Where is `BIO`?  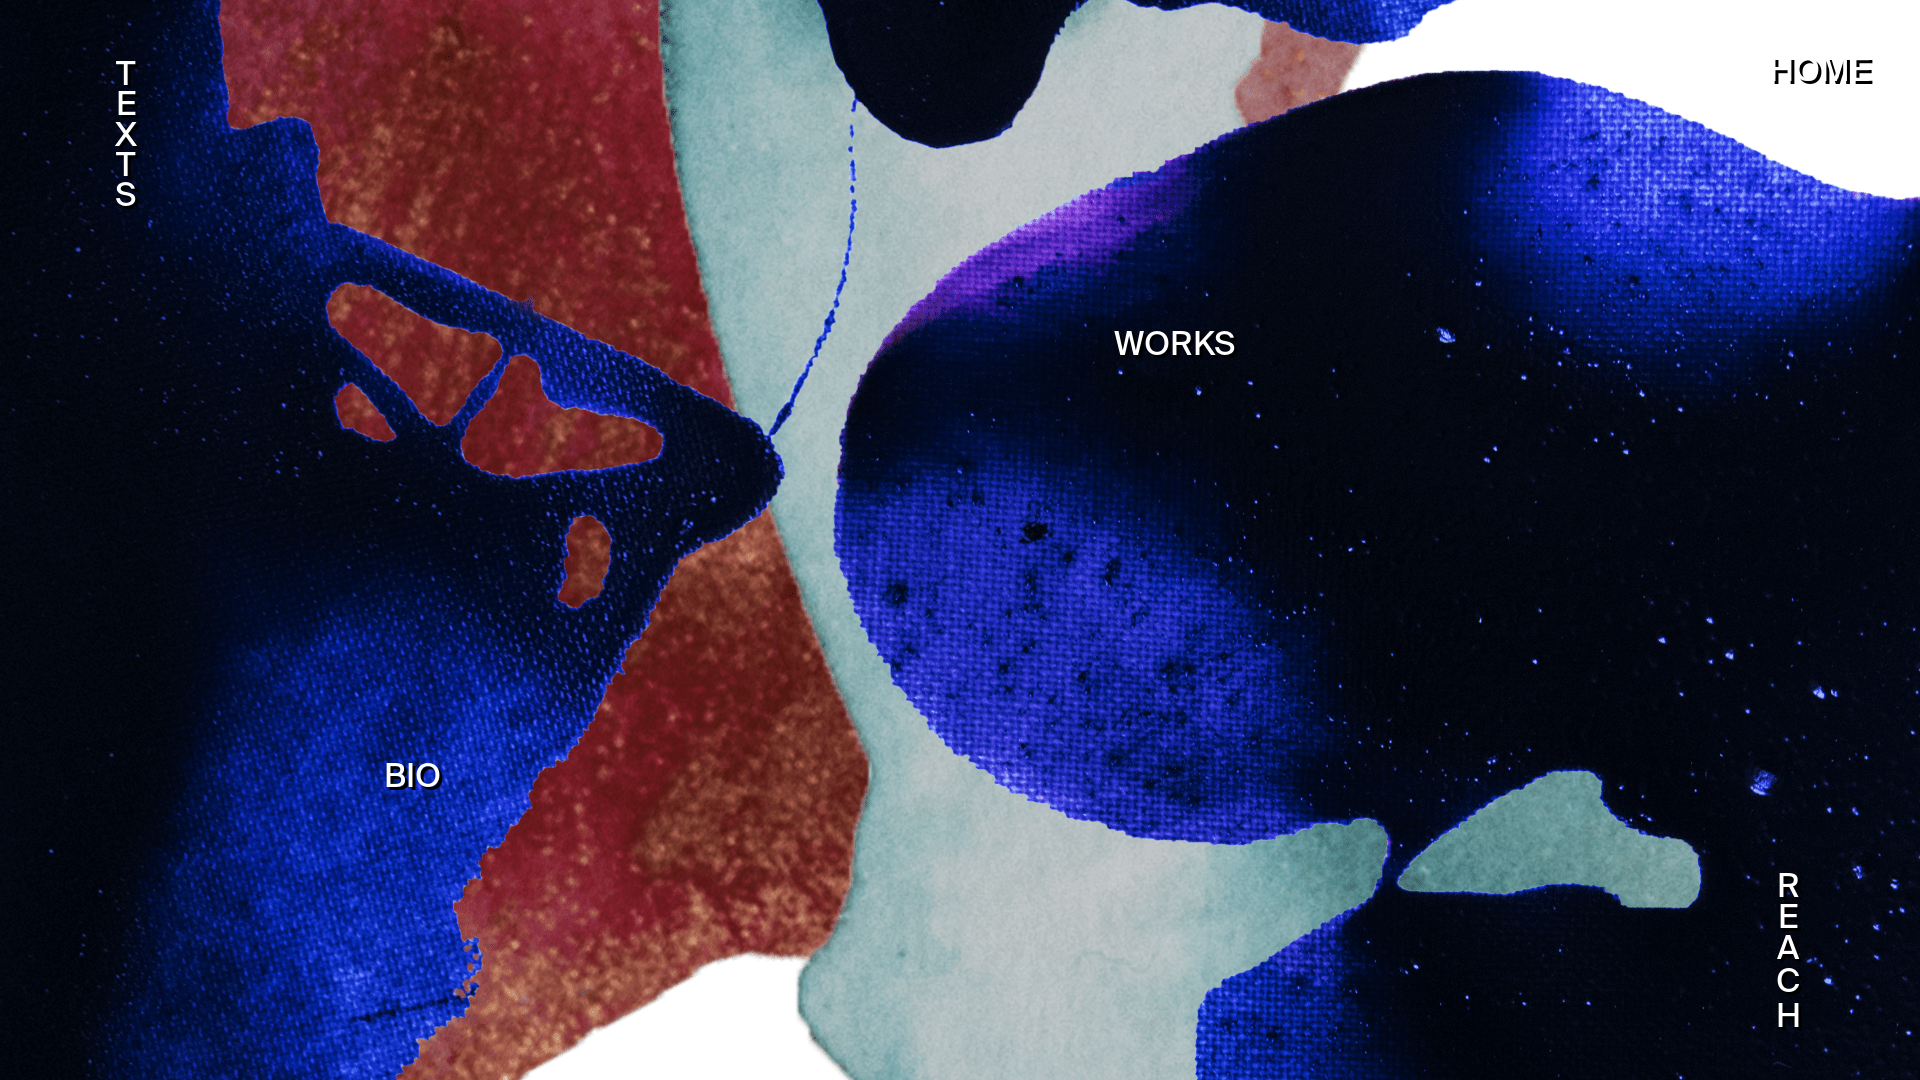
BIO is located at coordinates (412, 778).